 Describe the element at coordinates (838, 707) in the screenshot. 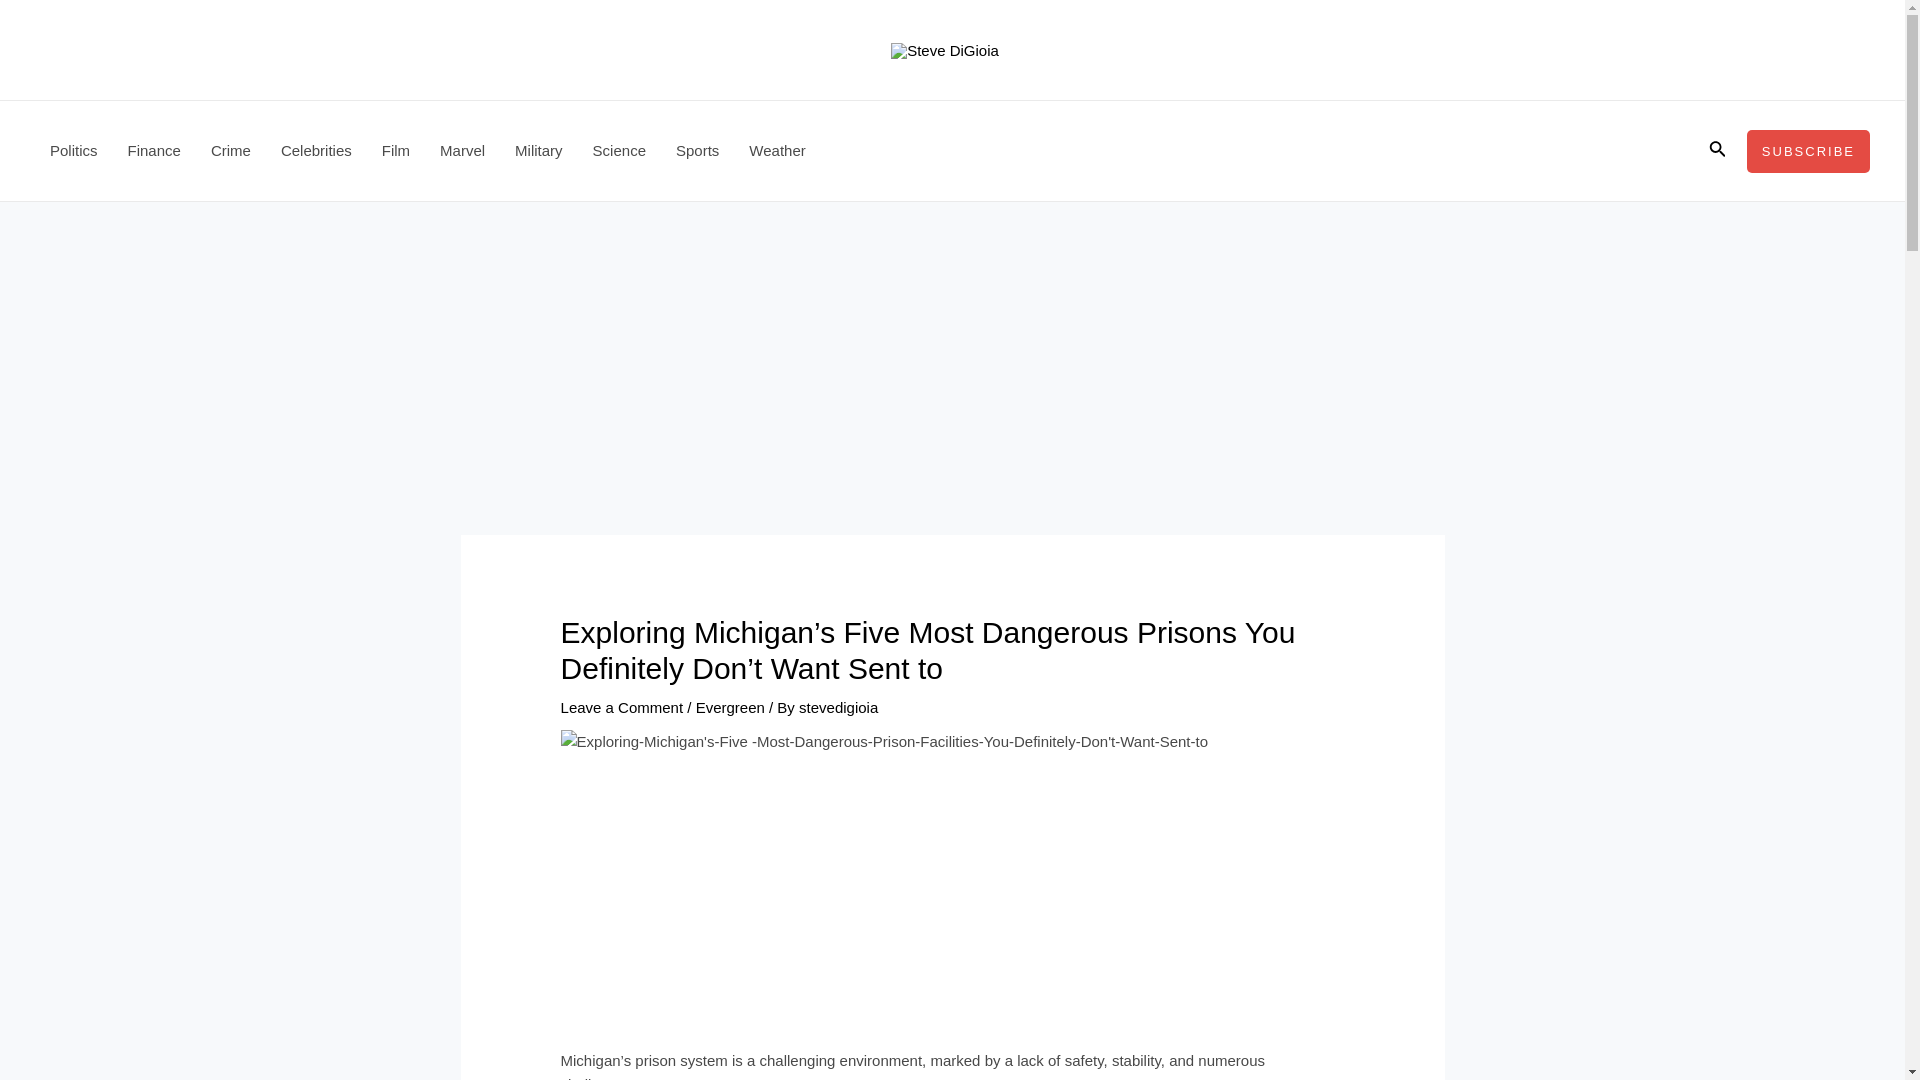

I see `stevedigioia` at that location.